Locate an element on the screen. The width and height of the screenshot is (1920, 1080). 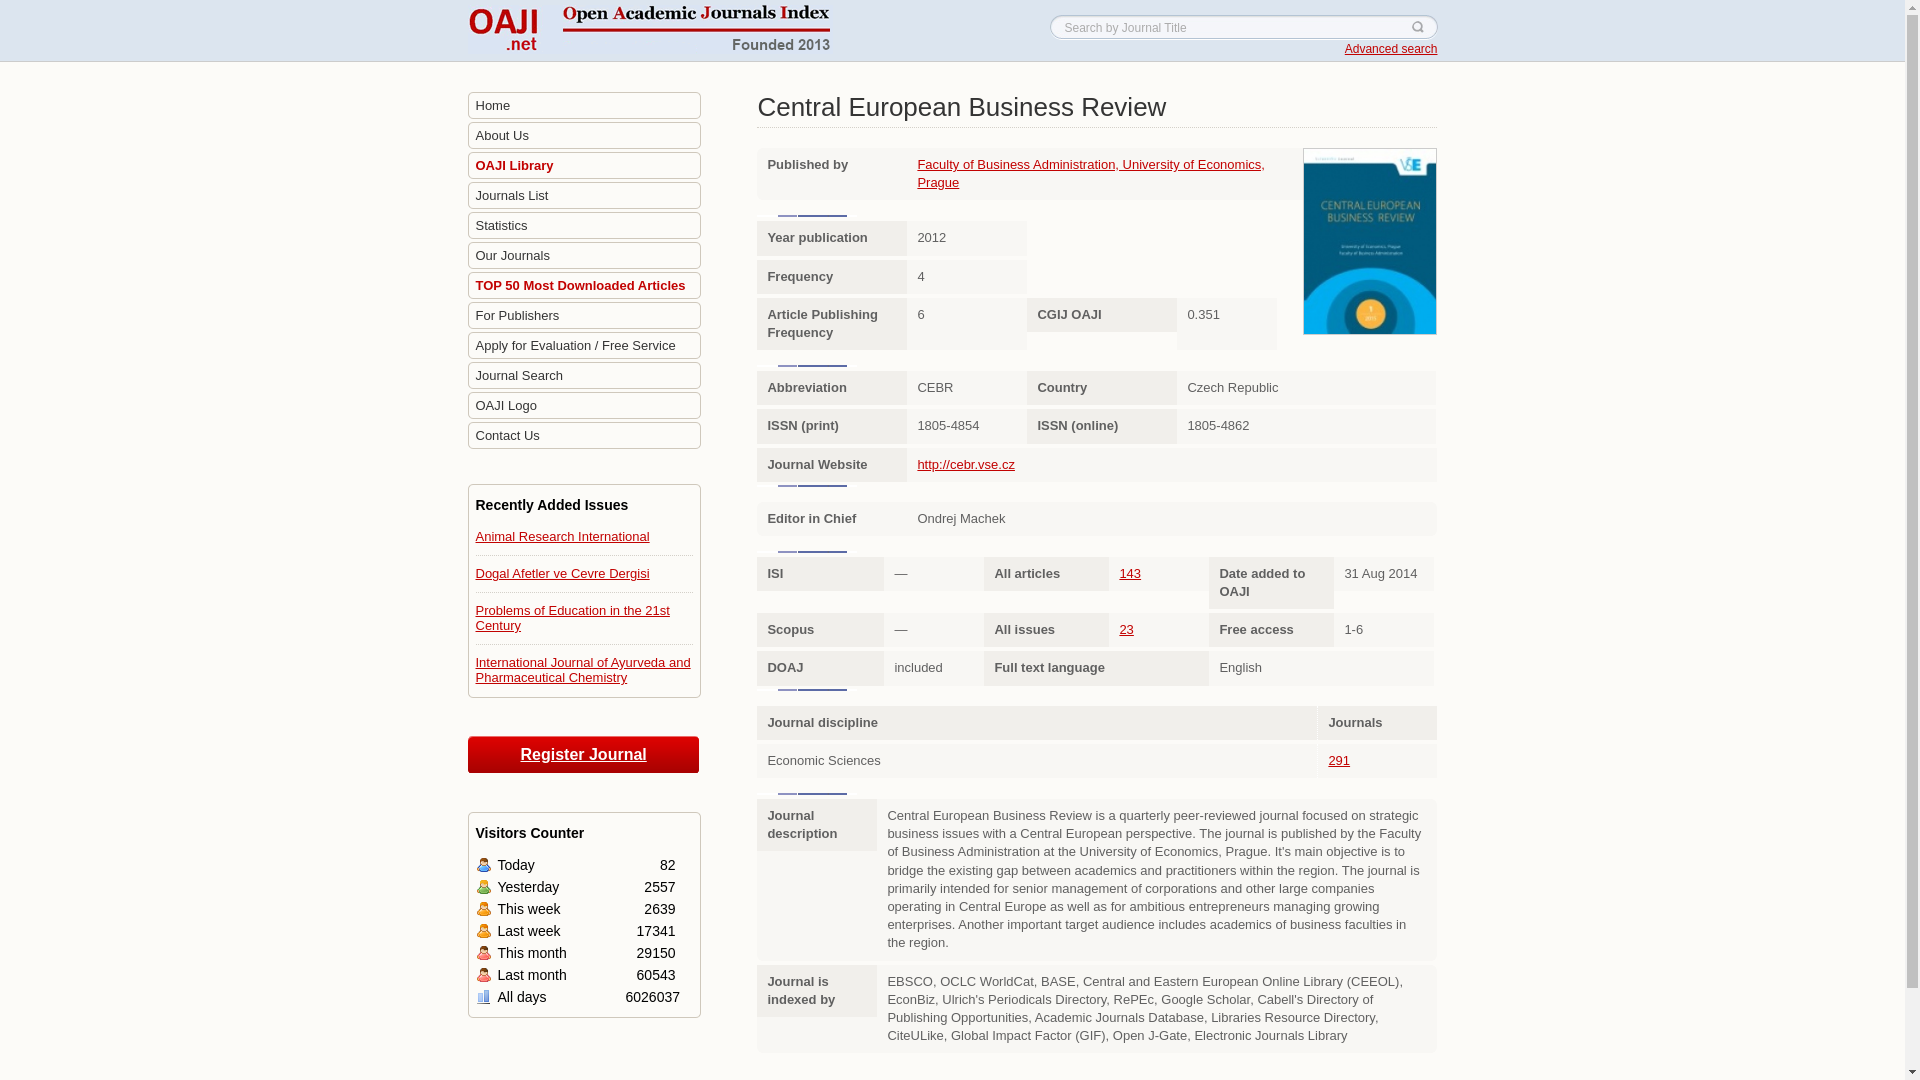
About Us is located at coordinates (584, 136).